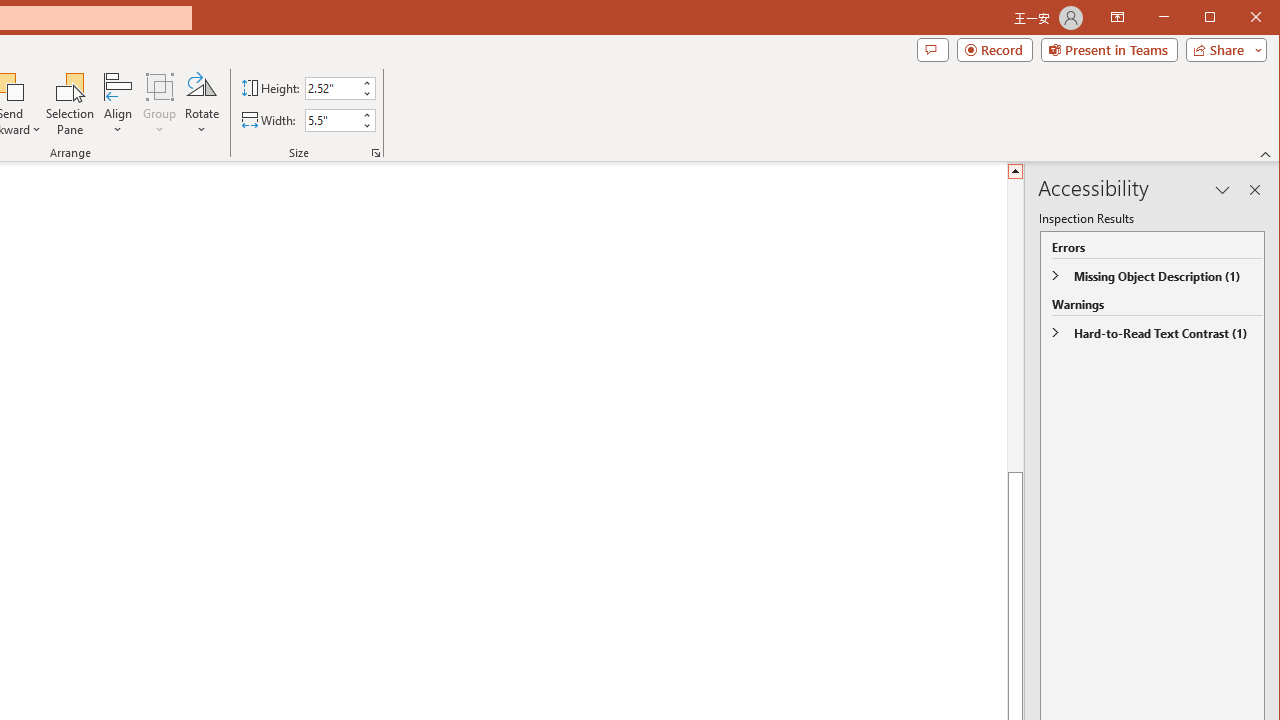 The height and width of the screenshot is (720, 1280). Describe the element at coordinates (118, 104) in the screenshot. I see `Align` at that location.